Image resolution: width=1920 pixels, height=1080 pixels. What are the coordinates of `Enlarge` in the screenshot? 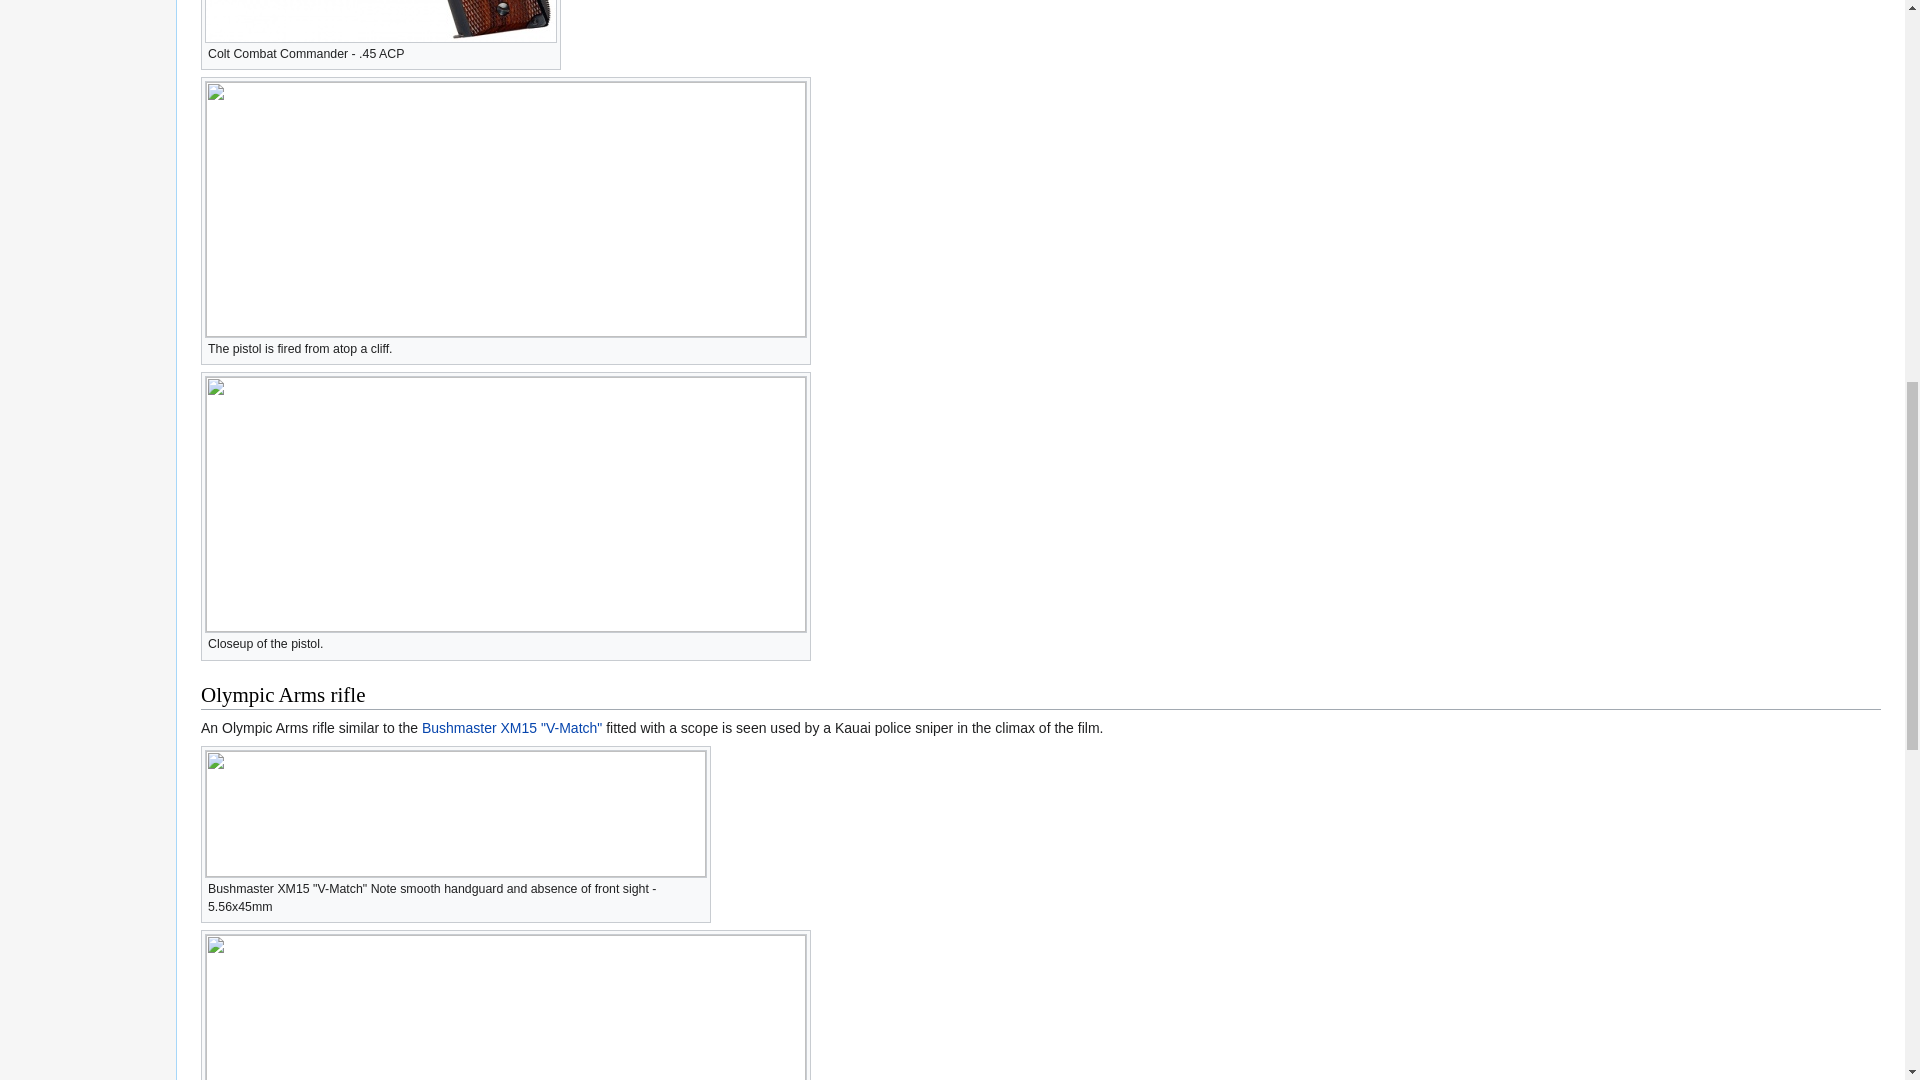 It's located at (696, 886).